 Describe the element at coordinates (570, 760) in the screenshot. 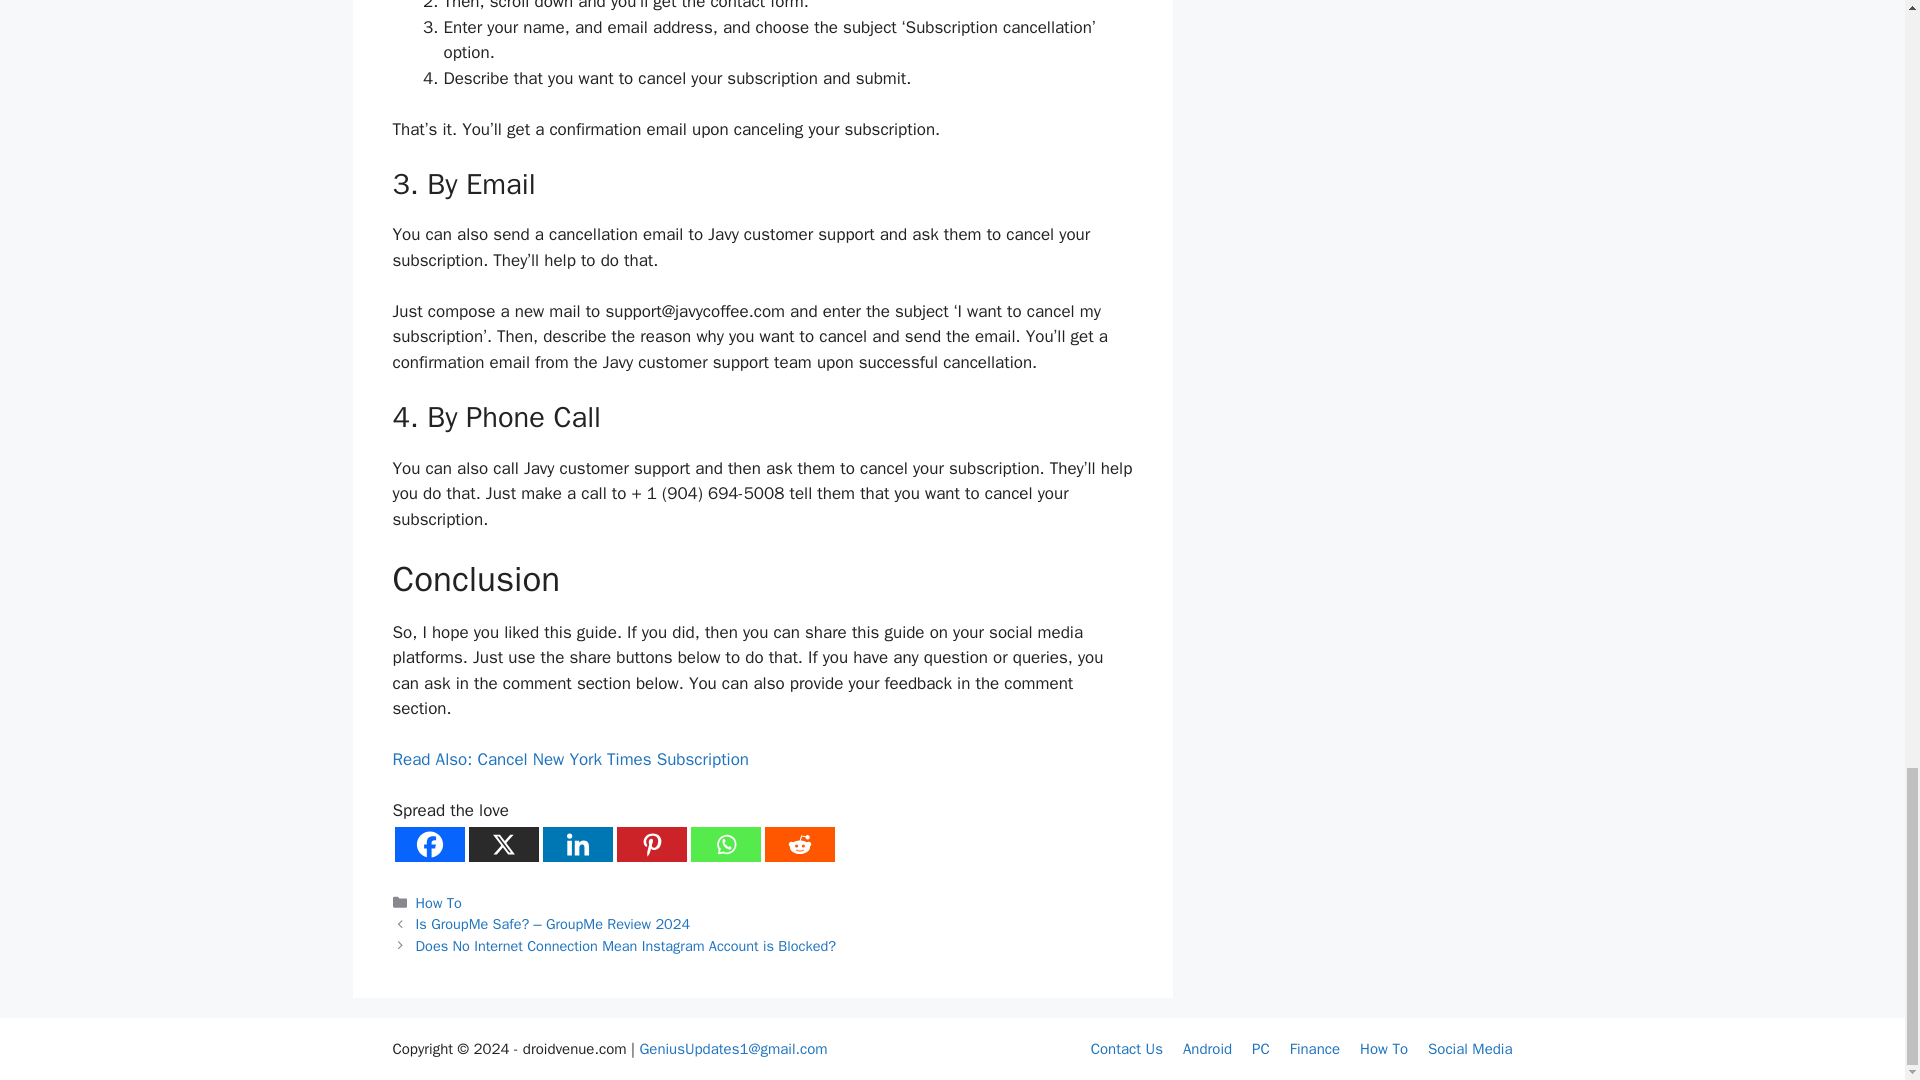

I see `Read Also: Cancel New York Times Subscription` at that location.